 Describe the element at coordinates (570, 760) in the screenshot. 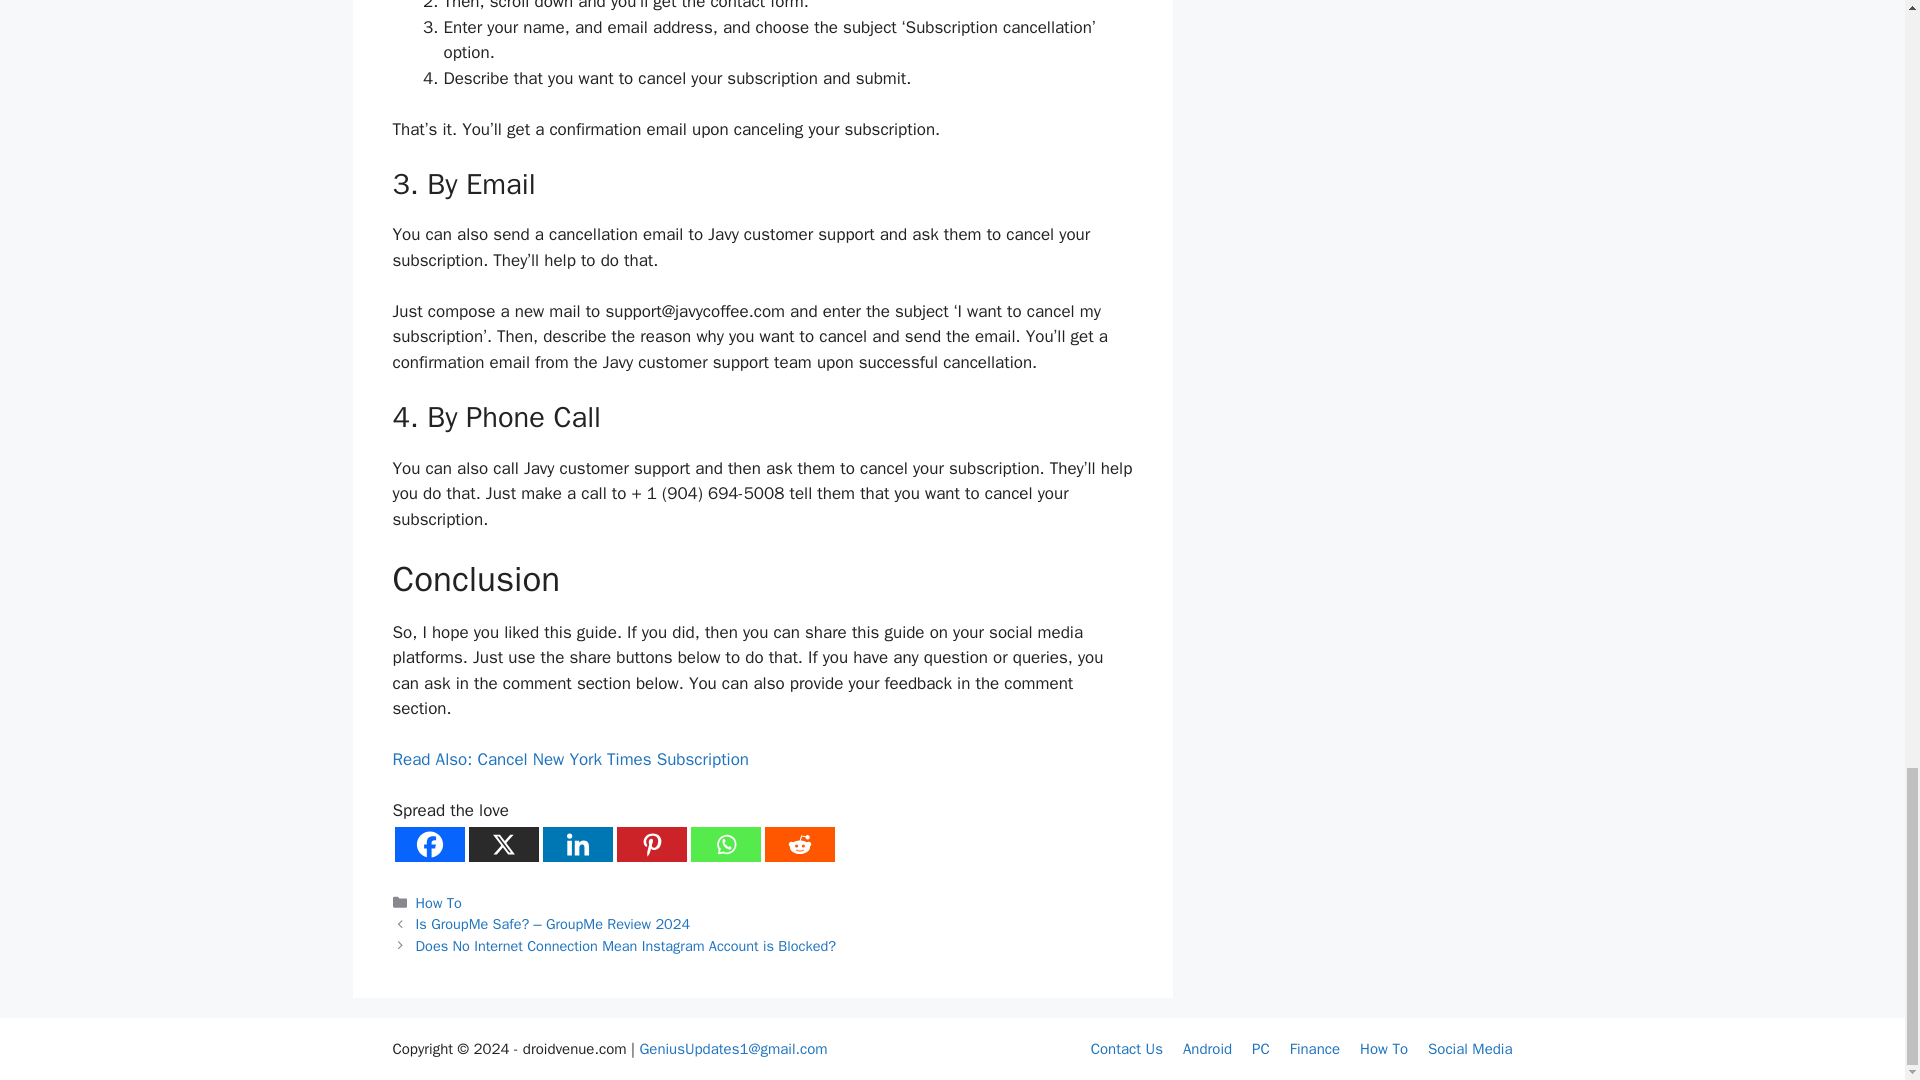

I see `Read Also: Cancel New York Times Subscription` at that location.